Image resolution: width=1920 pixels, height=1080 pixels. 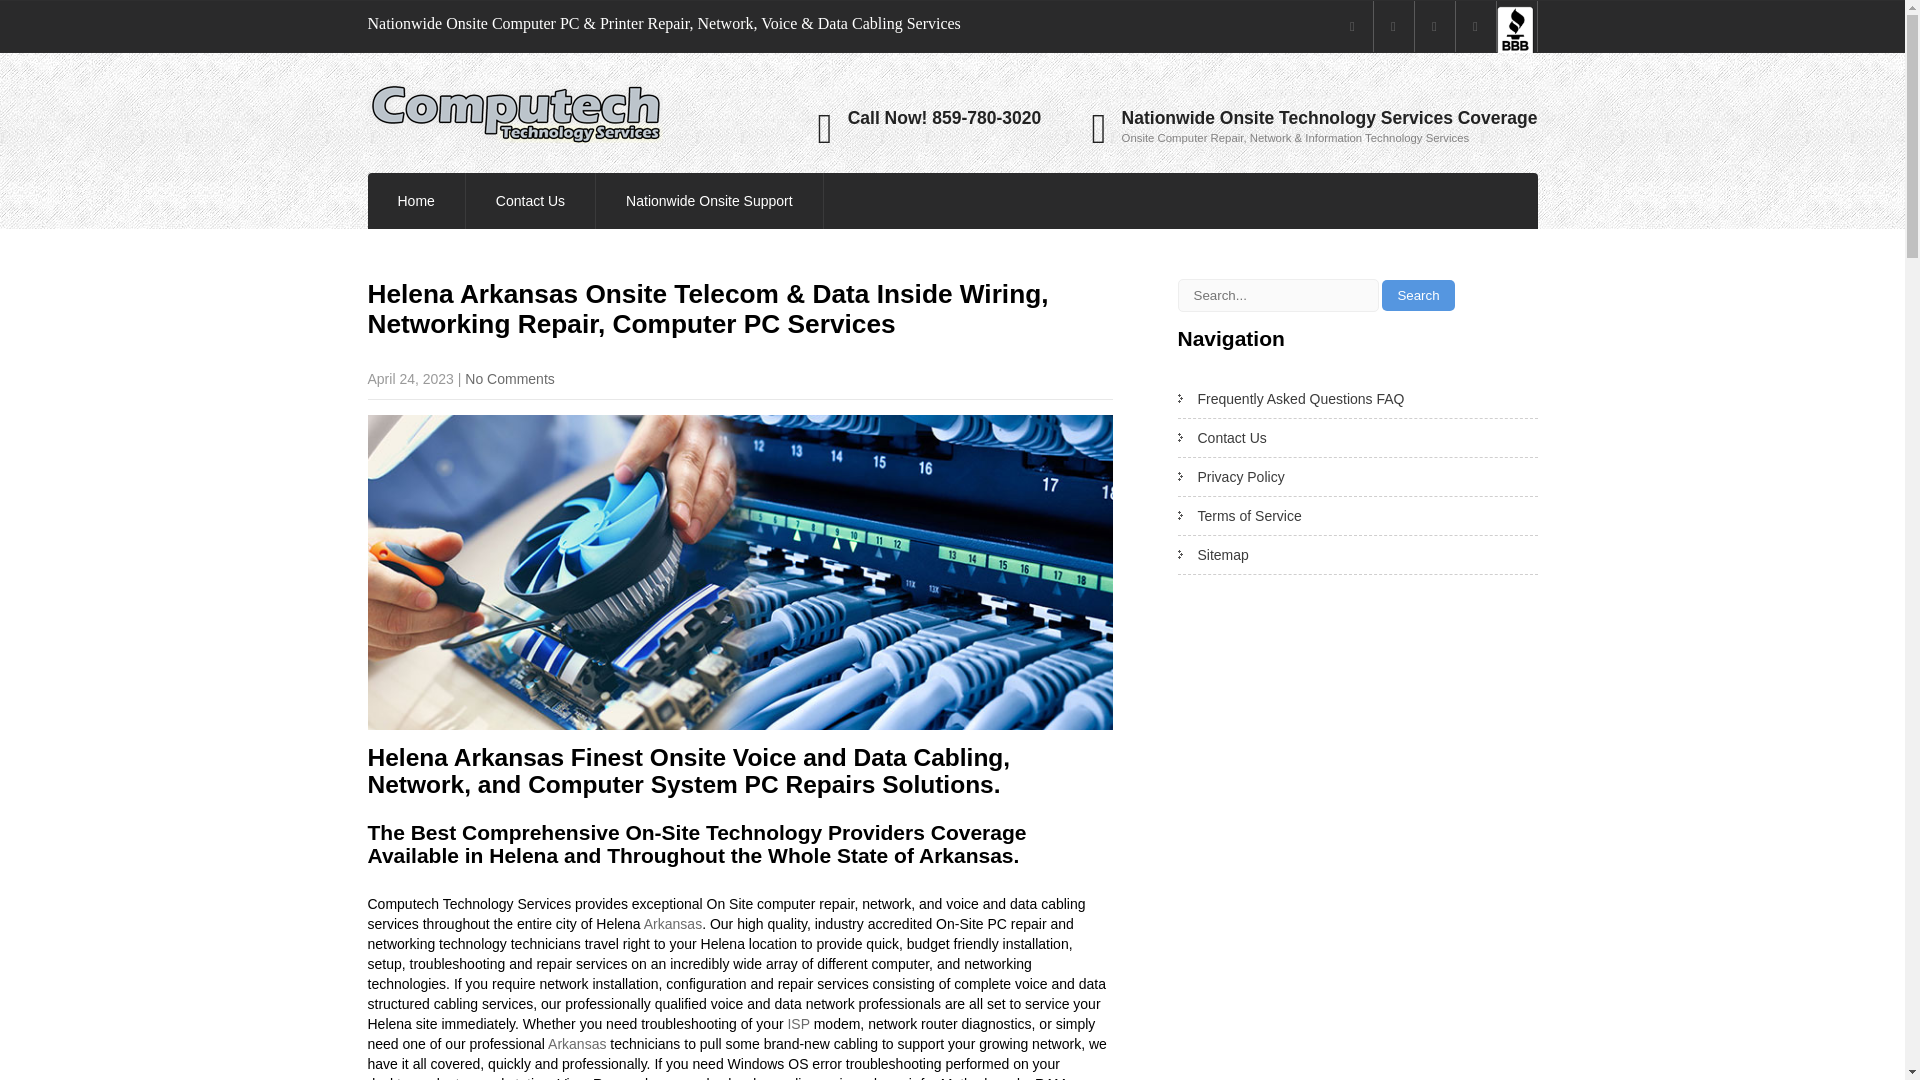 What do you see at coordinates (1418, 295) in the screenshot?
I see `Search` at bounding box center [1418, 295].